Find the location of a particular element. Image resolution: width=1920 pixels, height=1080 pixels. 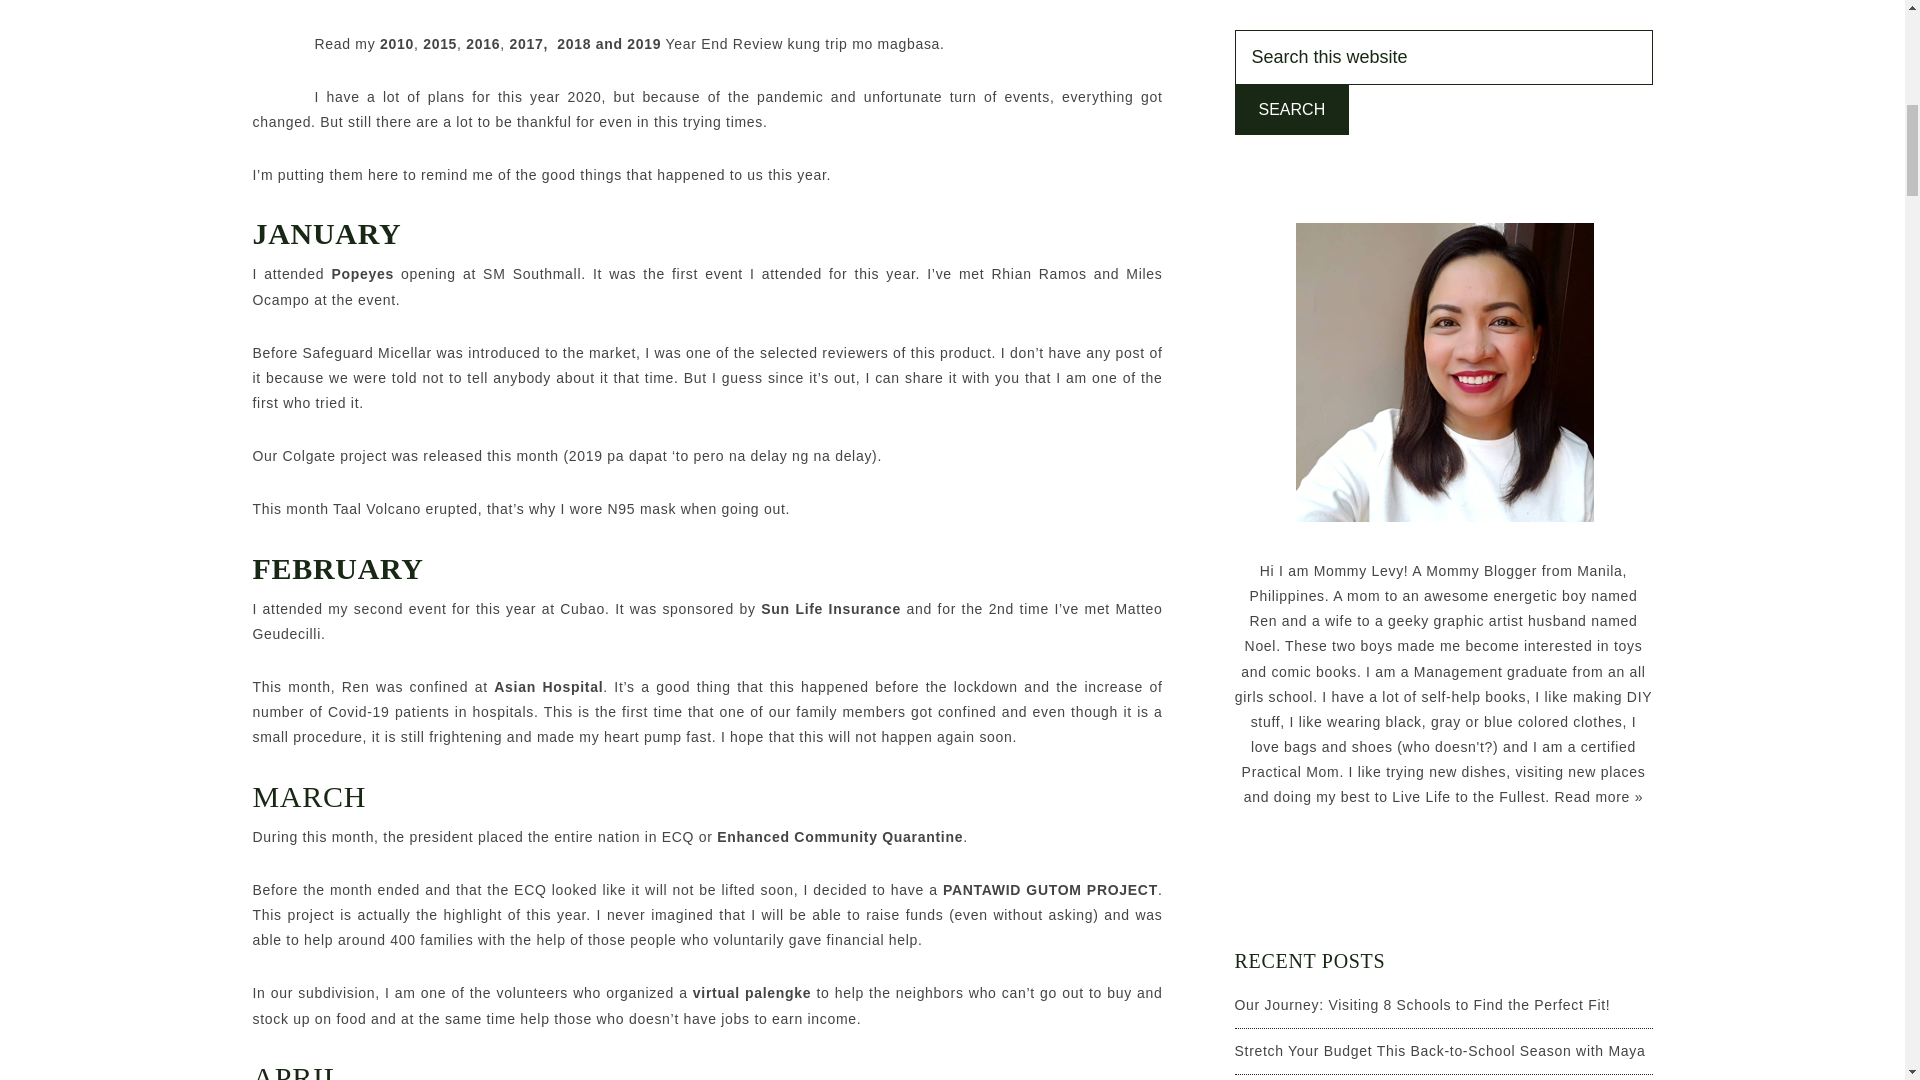

 2018 is located at coordinates (572, 43).